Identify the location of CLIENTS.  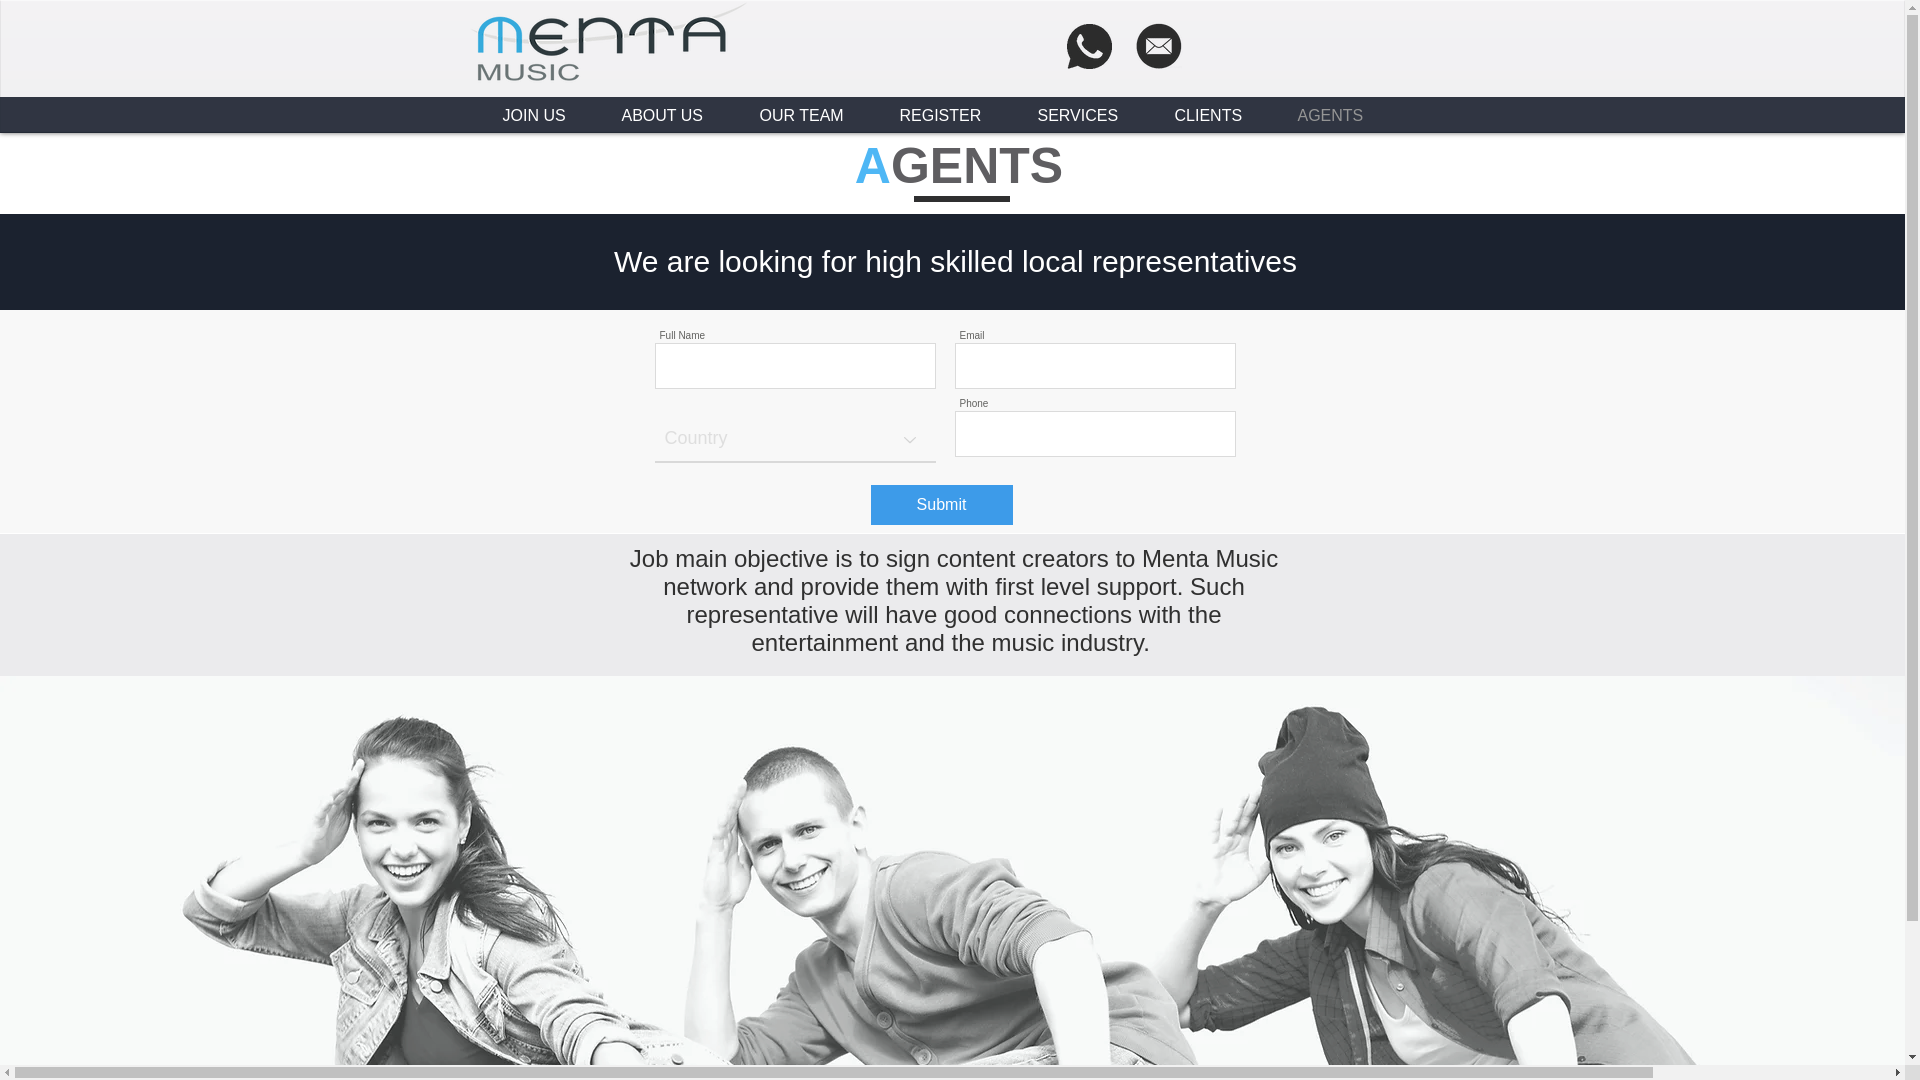
(1220, 116).